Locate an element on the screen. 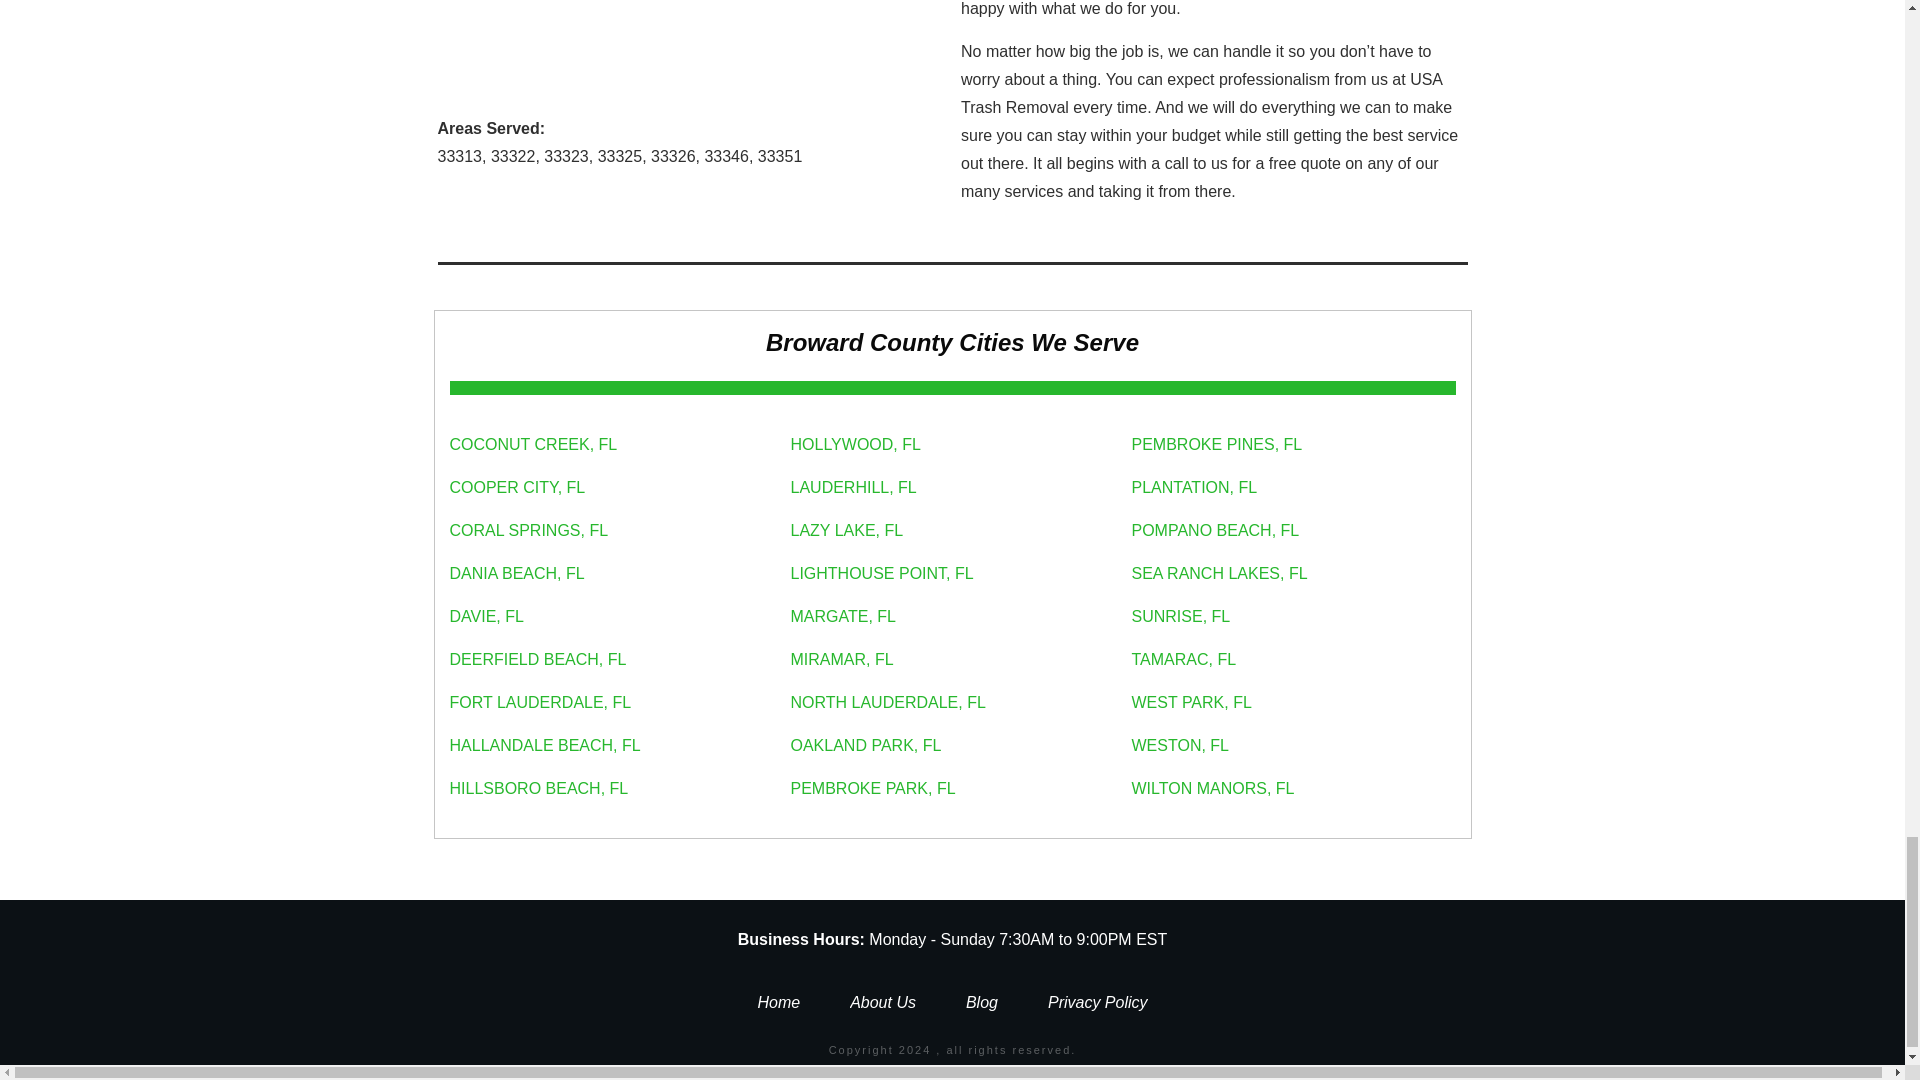  DAVIE, FL is located at coordinates (486, 616).